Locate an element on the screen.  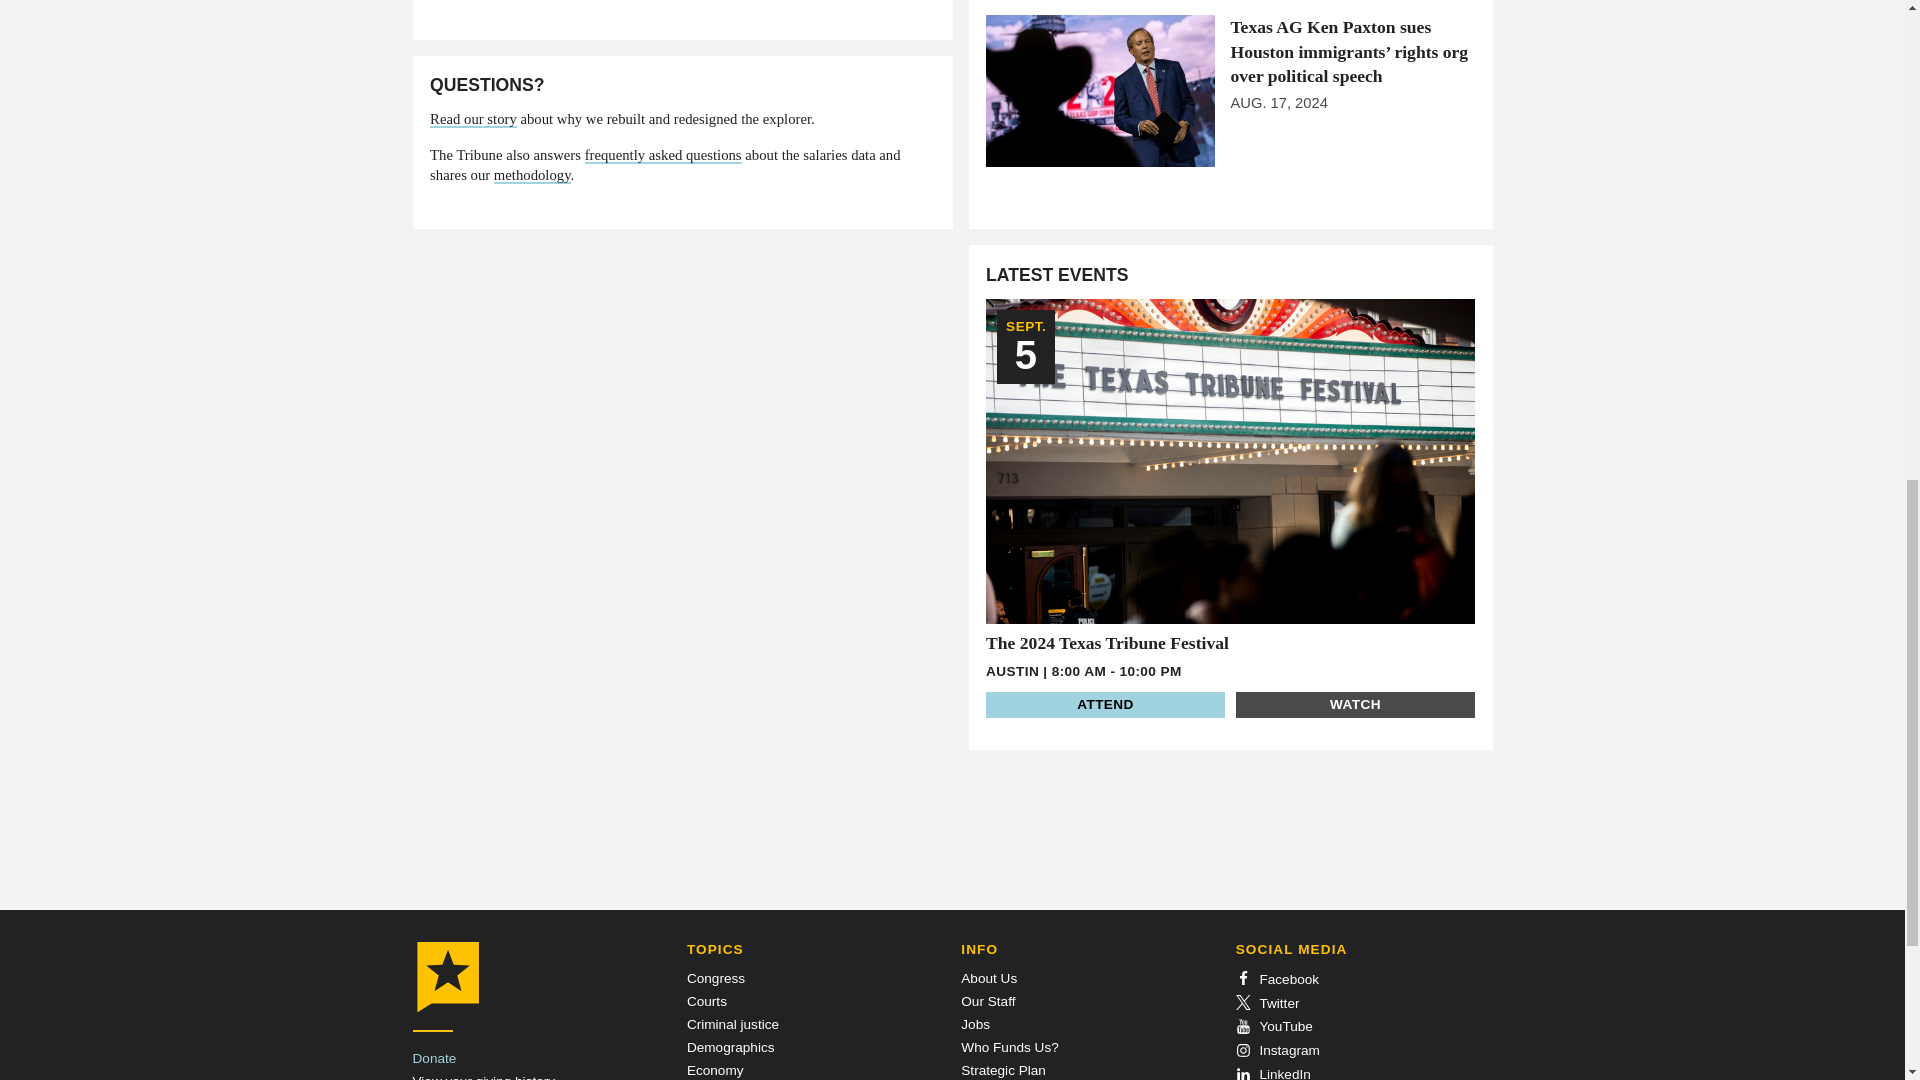
ATTEND is located at coordinates (1105, 705).